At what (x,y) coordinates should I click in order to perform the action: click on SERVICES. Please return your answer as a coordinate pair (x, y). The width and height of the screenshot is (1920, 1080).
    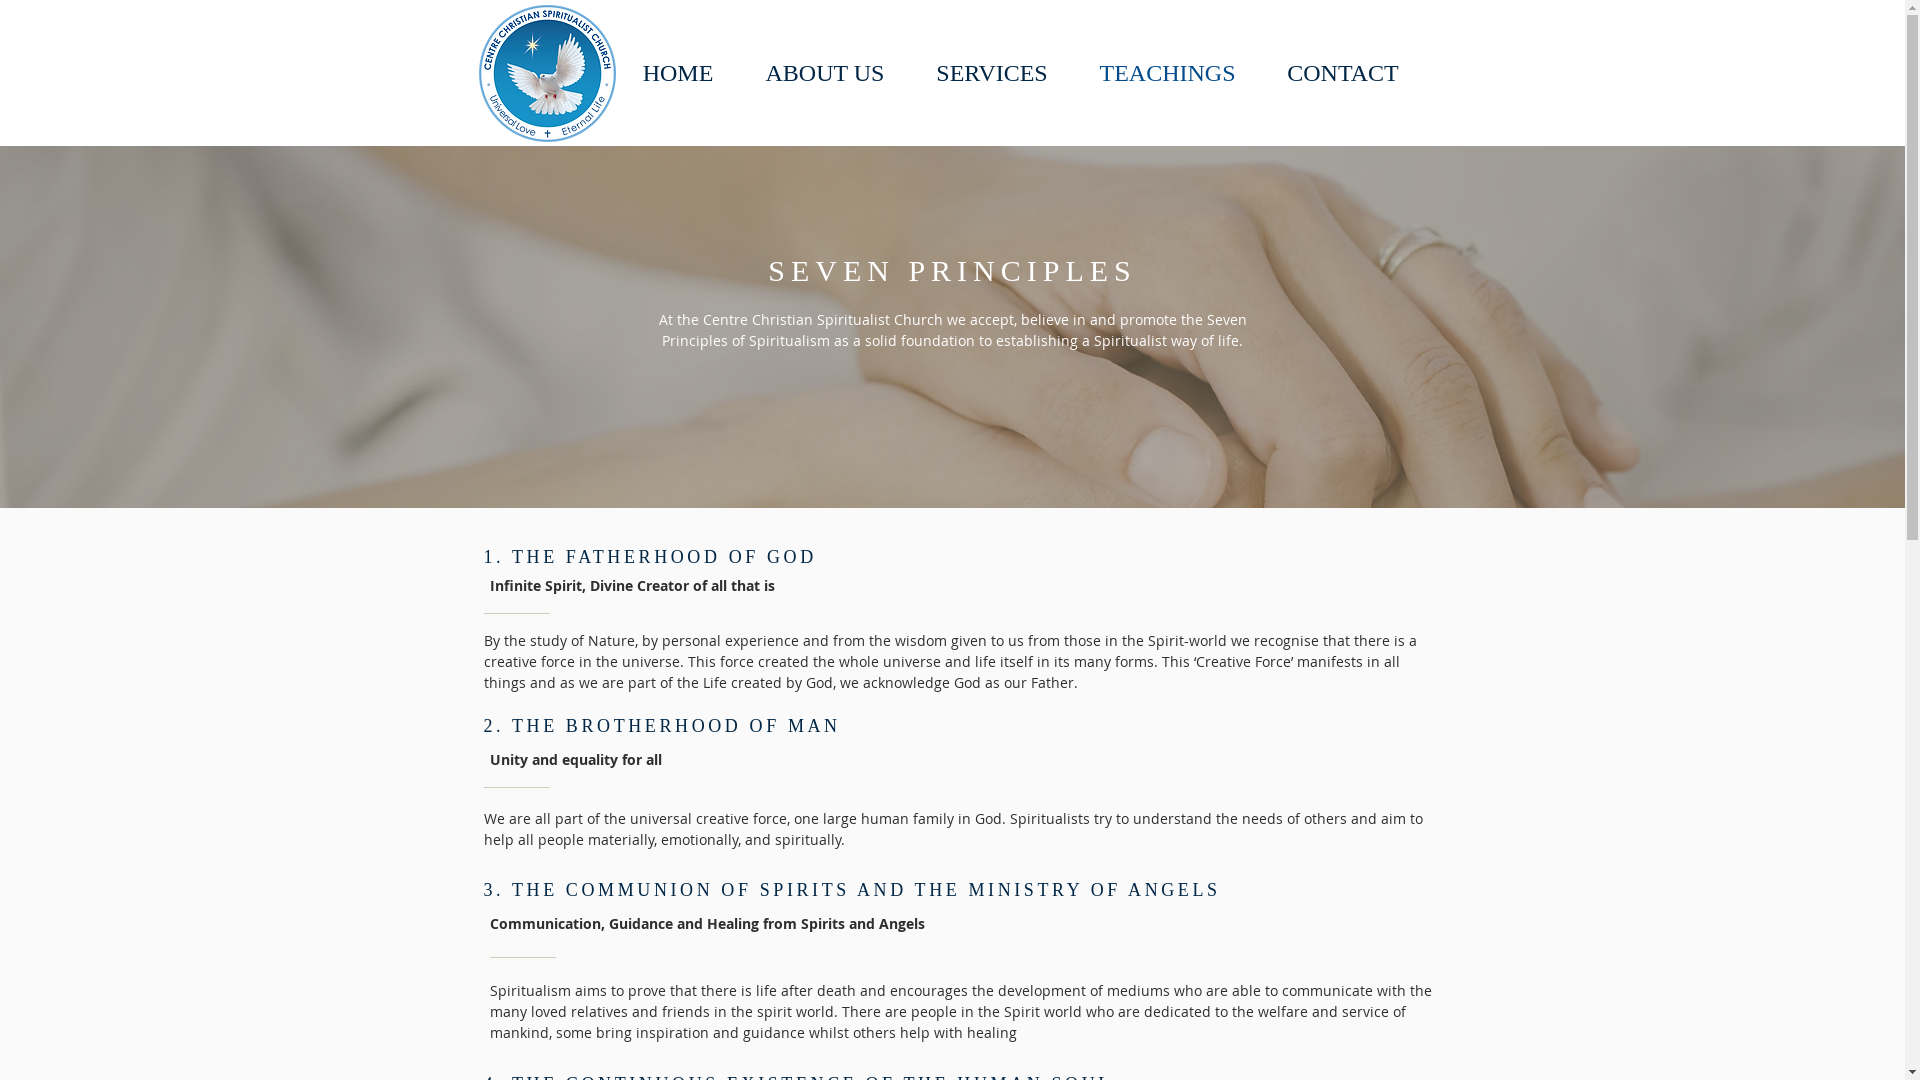
    Looking at the image, I should click on (992, 73).